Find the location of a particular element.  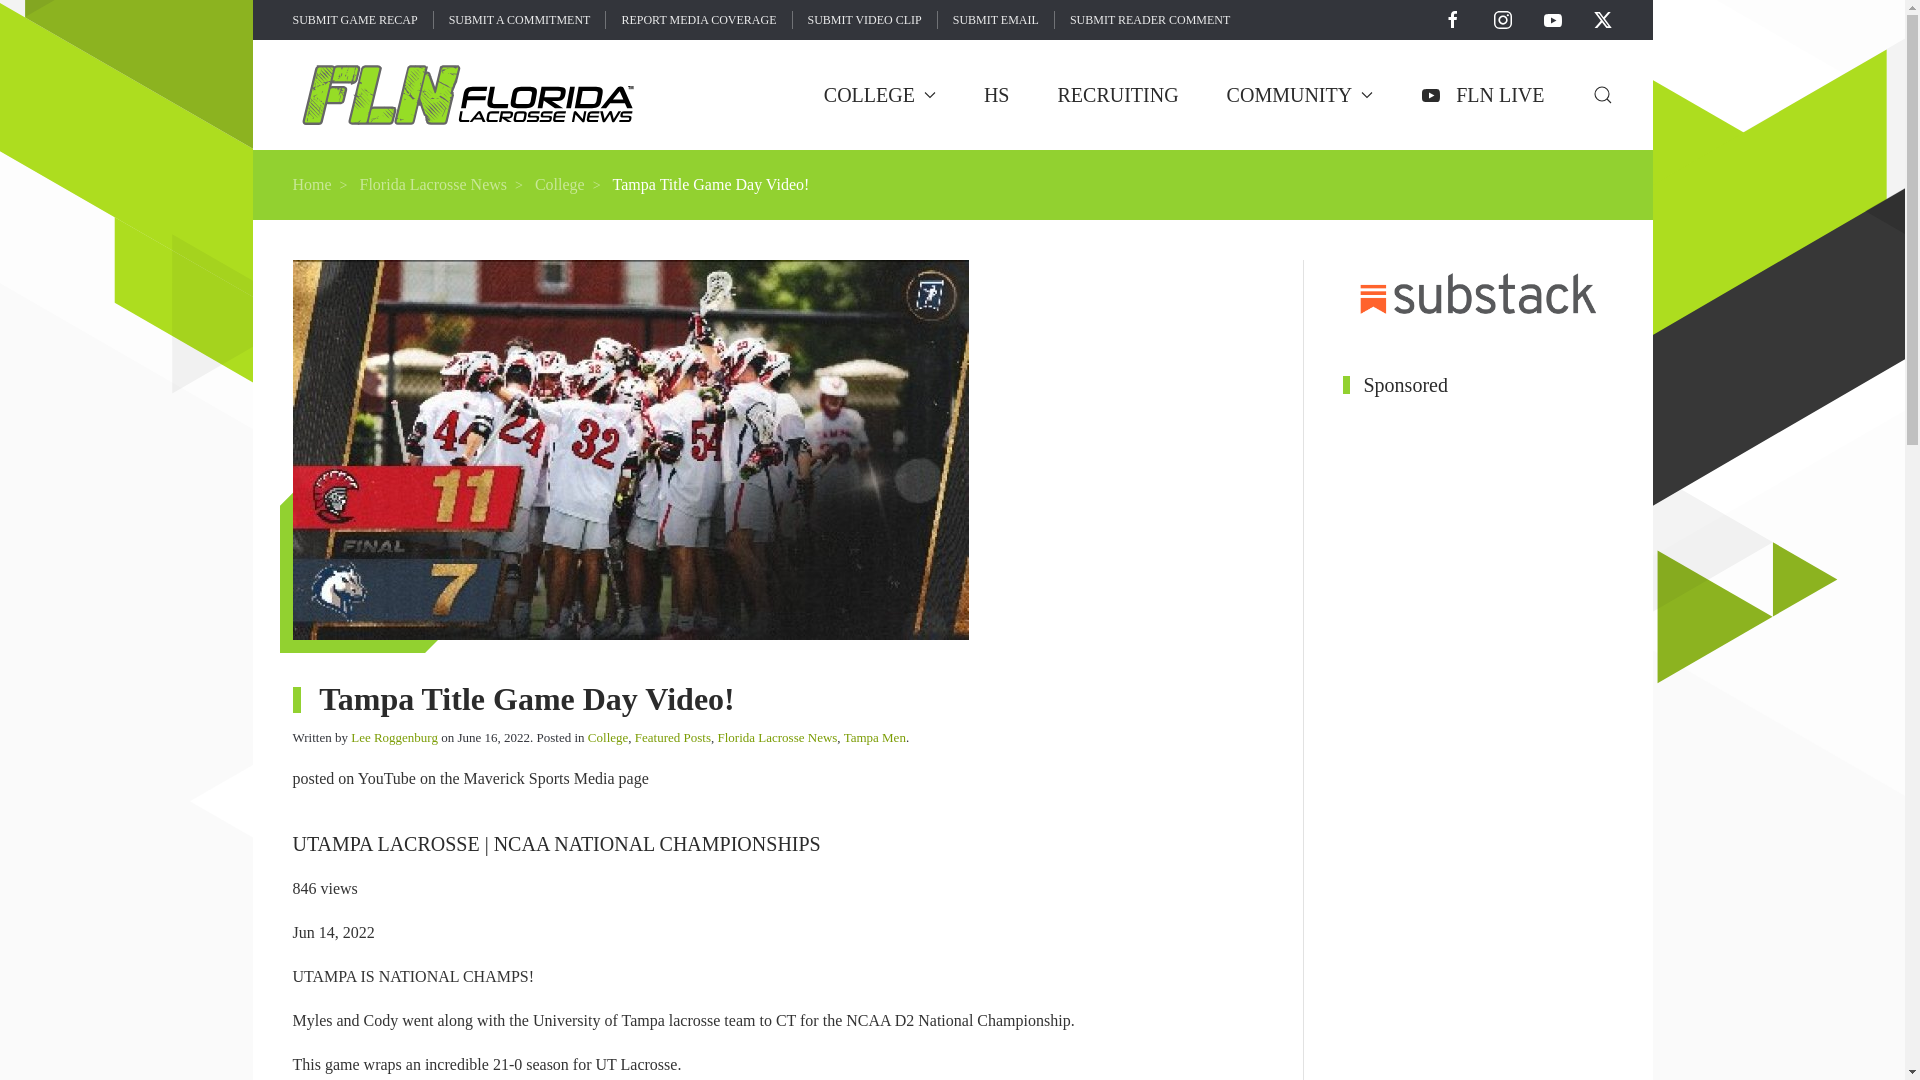

Advertisement is located at coordinates (1462, 182).